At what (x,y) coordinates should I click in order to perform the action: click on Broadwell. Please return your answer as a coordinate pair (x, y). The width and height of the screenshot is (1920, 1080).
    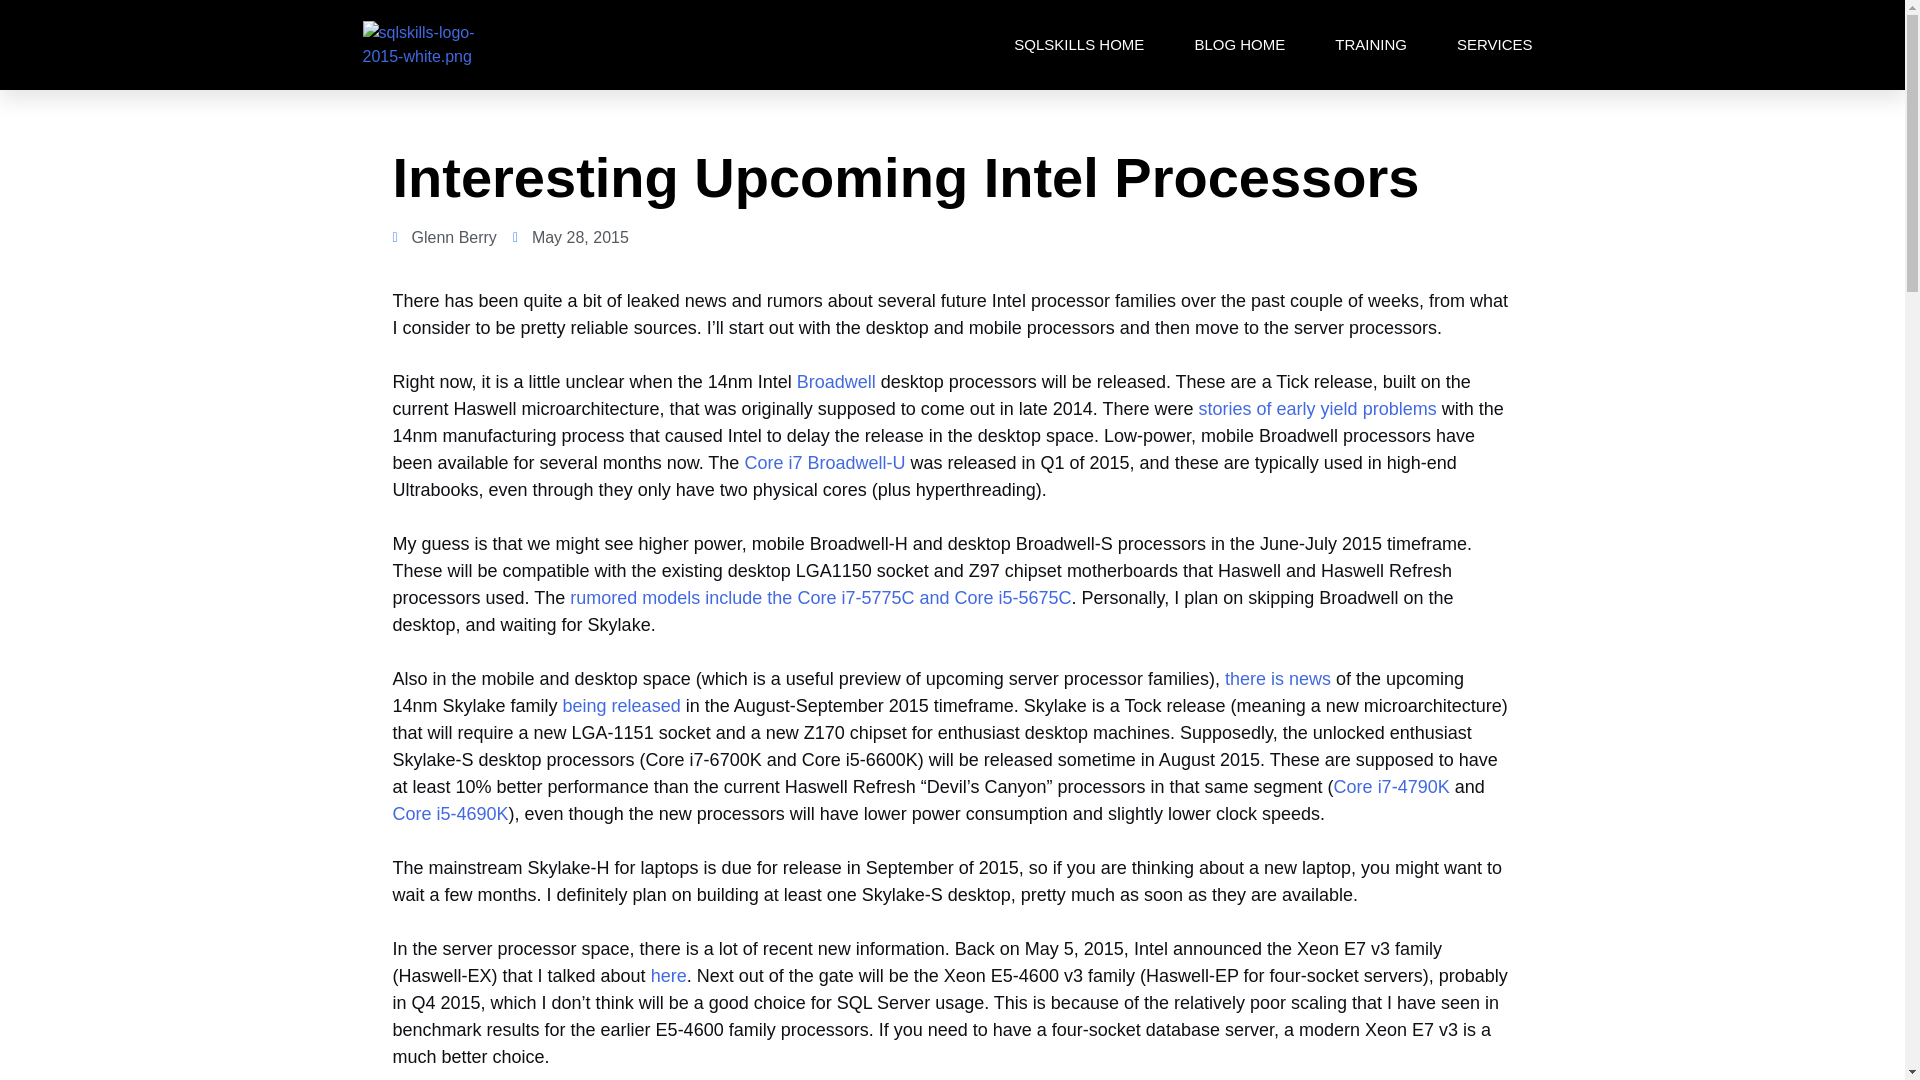
    Looking at the image, I should click on (836, 382).